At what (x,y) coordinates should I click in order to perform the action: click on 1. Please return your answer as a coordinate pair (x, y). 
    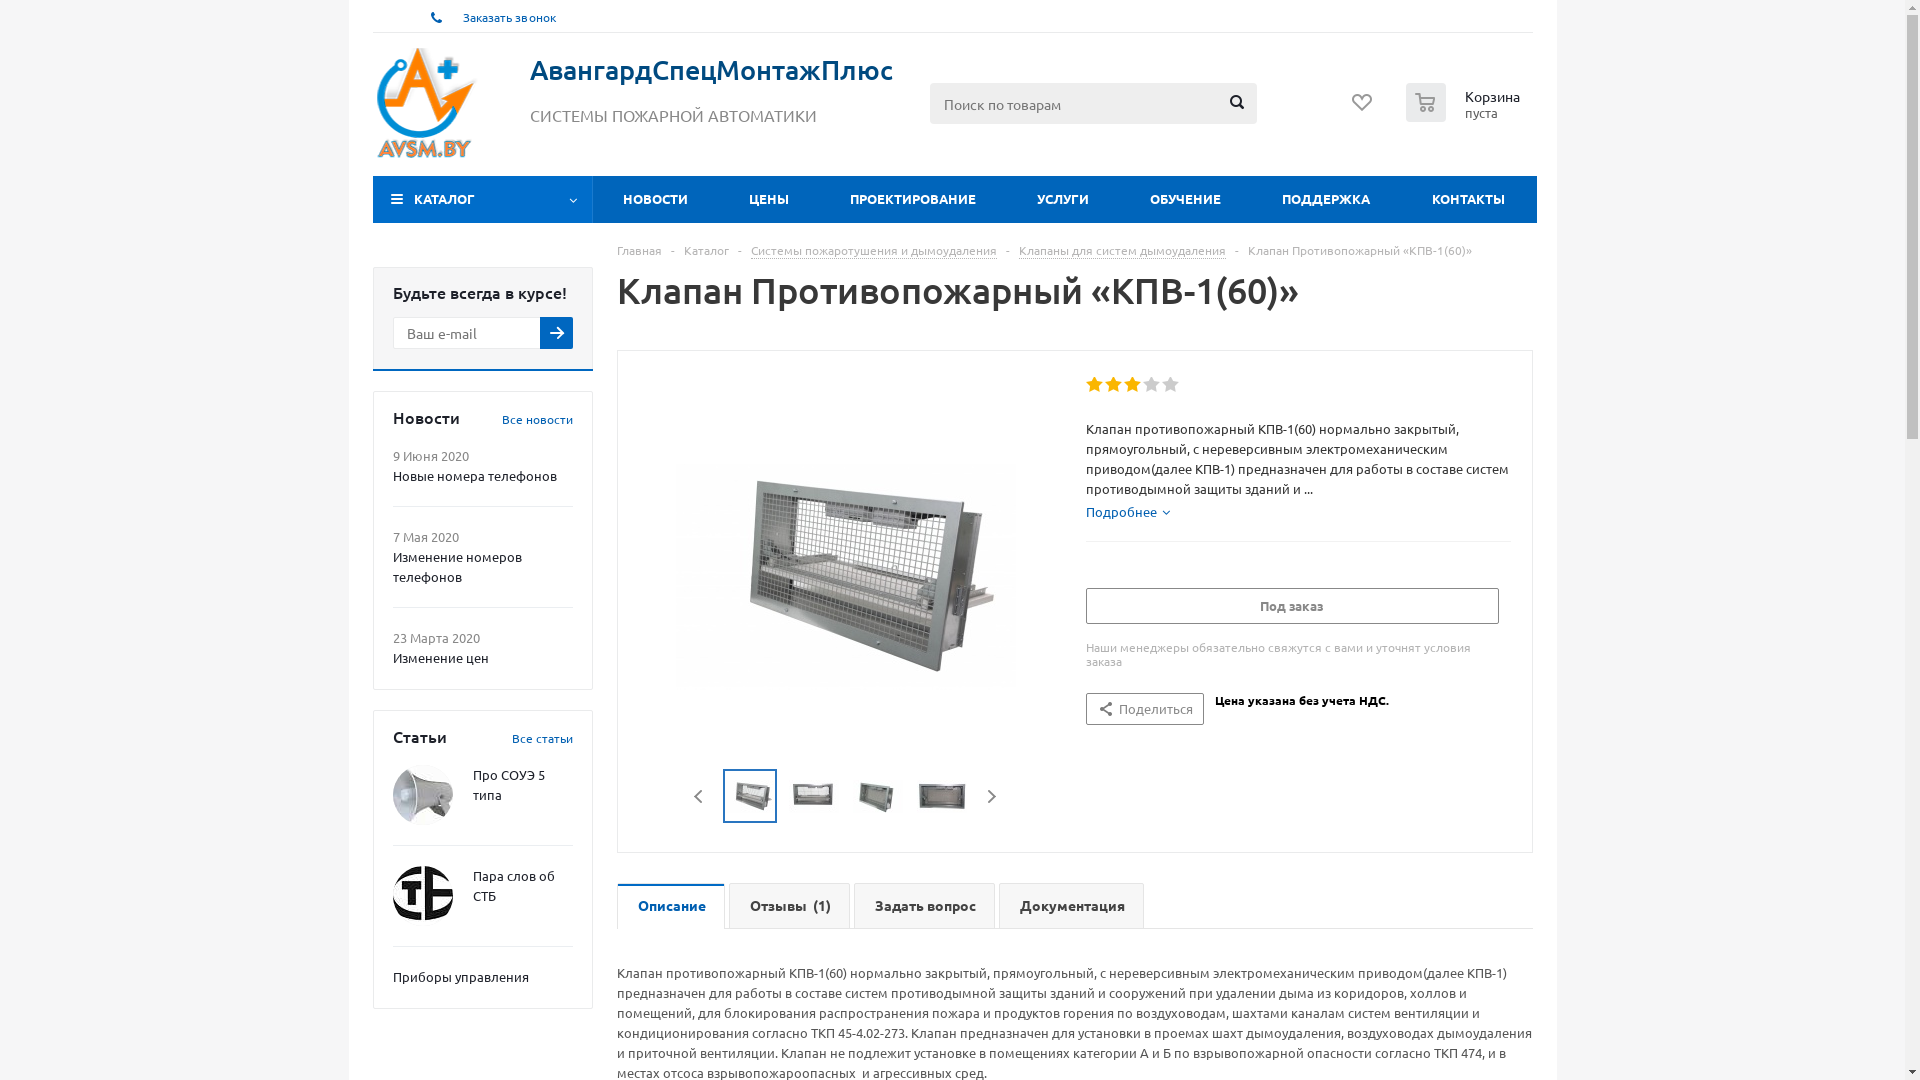
    Looking at the image, I should click on (1096, 385).